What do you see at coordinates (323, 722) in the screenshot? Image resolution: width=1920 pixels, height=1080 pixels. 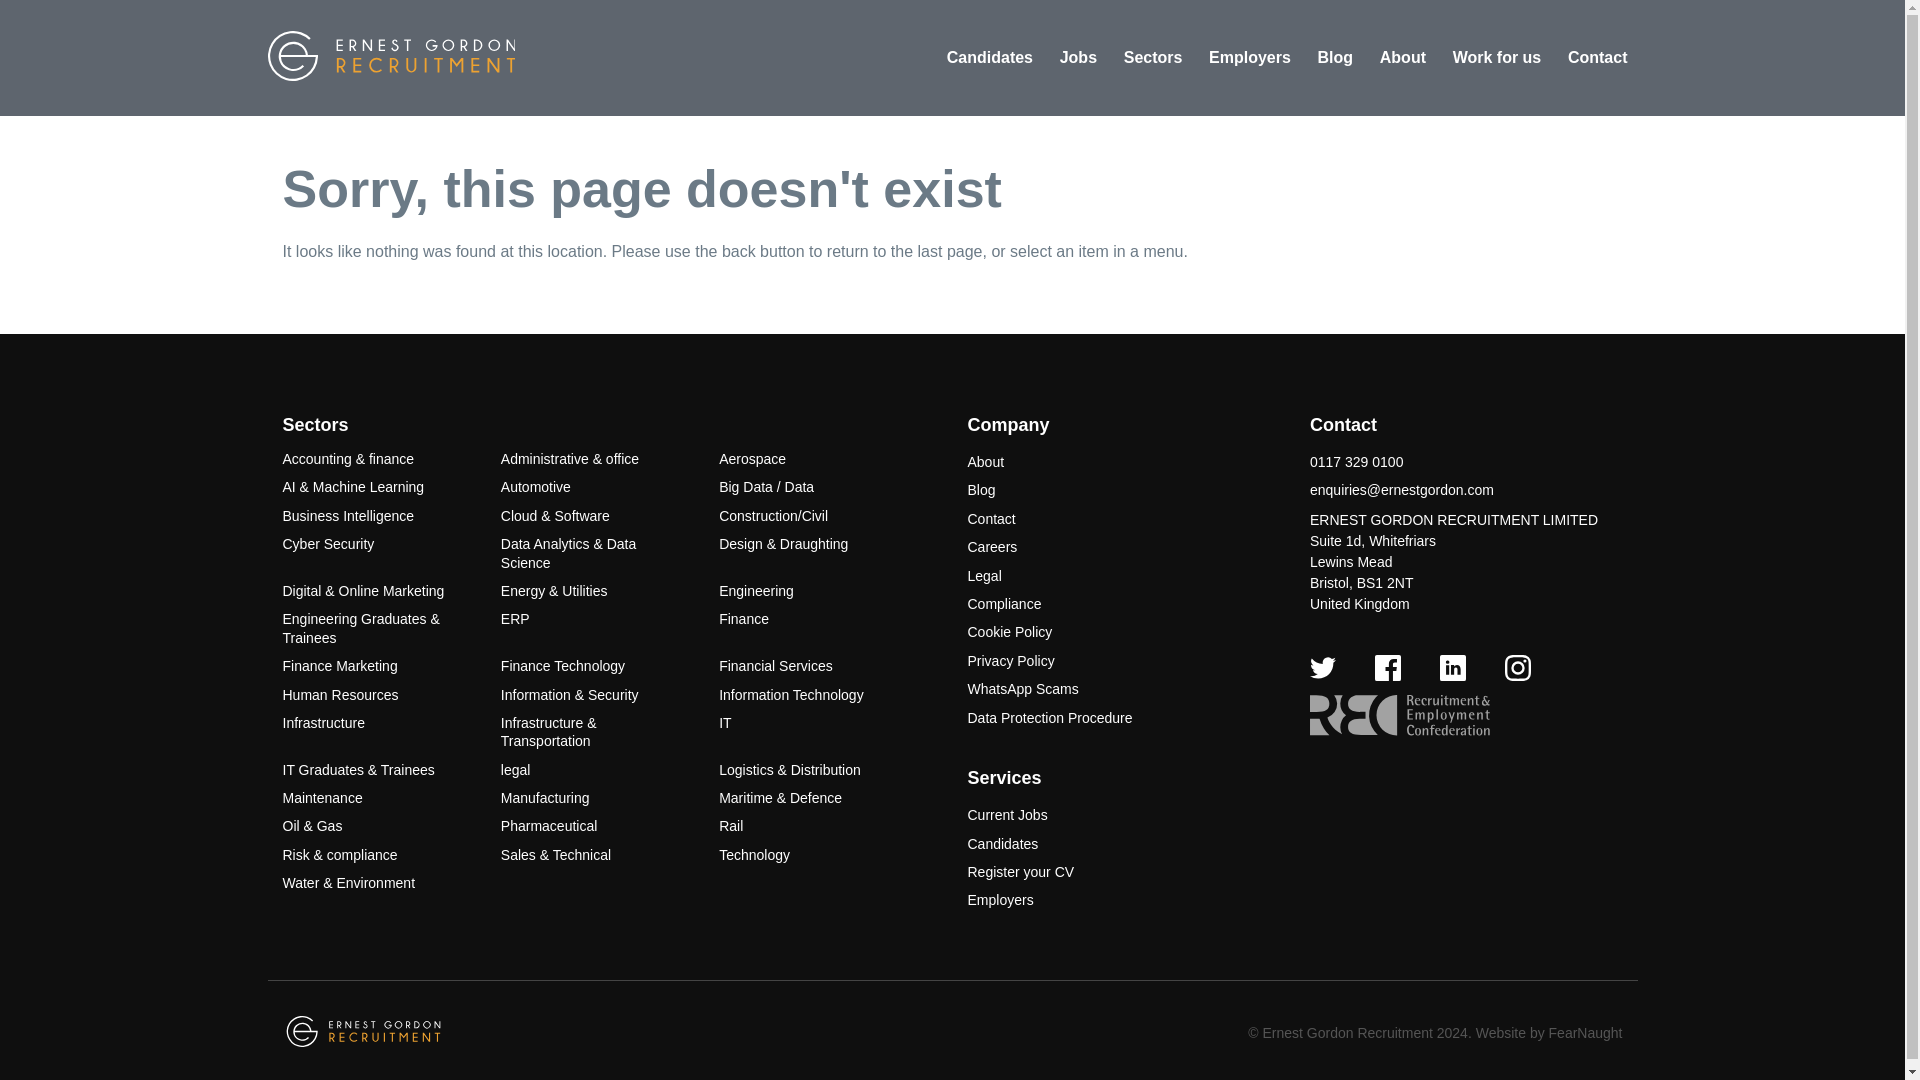 I see `Infrastructure` at bounding box center [323, 722].